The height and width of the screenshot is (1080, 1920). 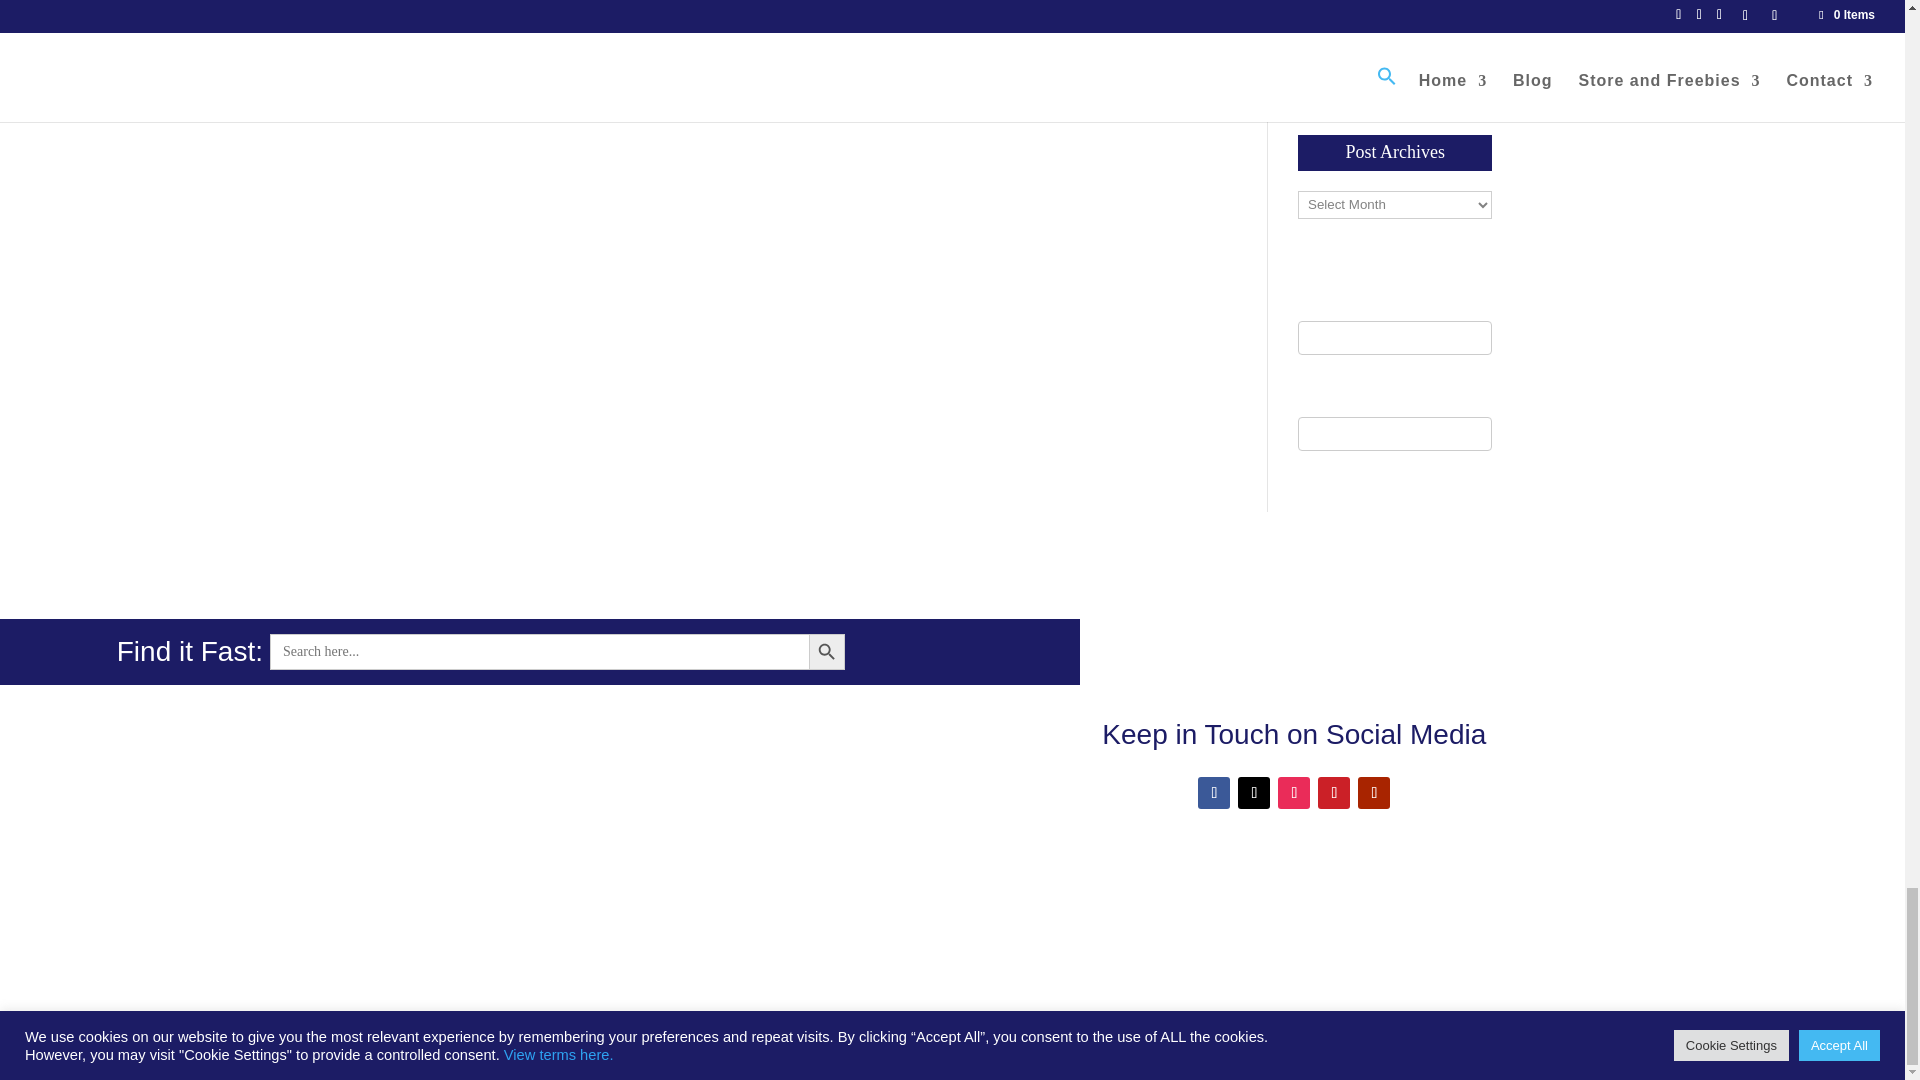 What do you see at coordinates (1374, 792) in the screenshot?
I see `Follow on Youtube` at bounding box center [1374, 792].